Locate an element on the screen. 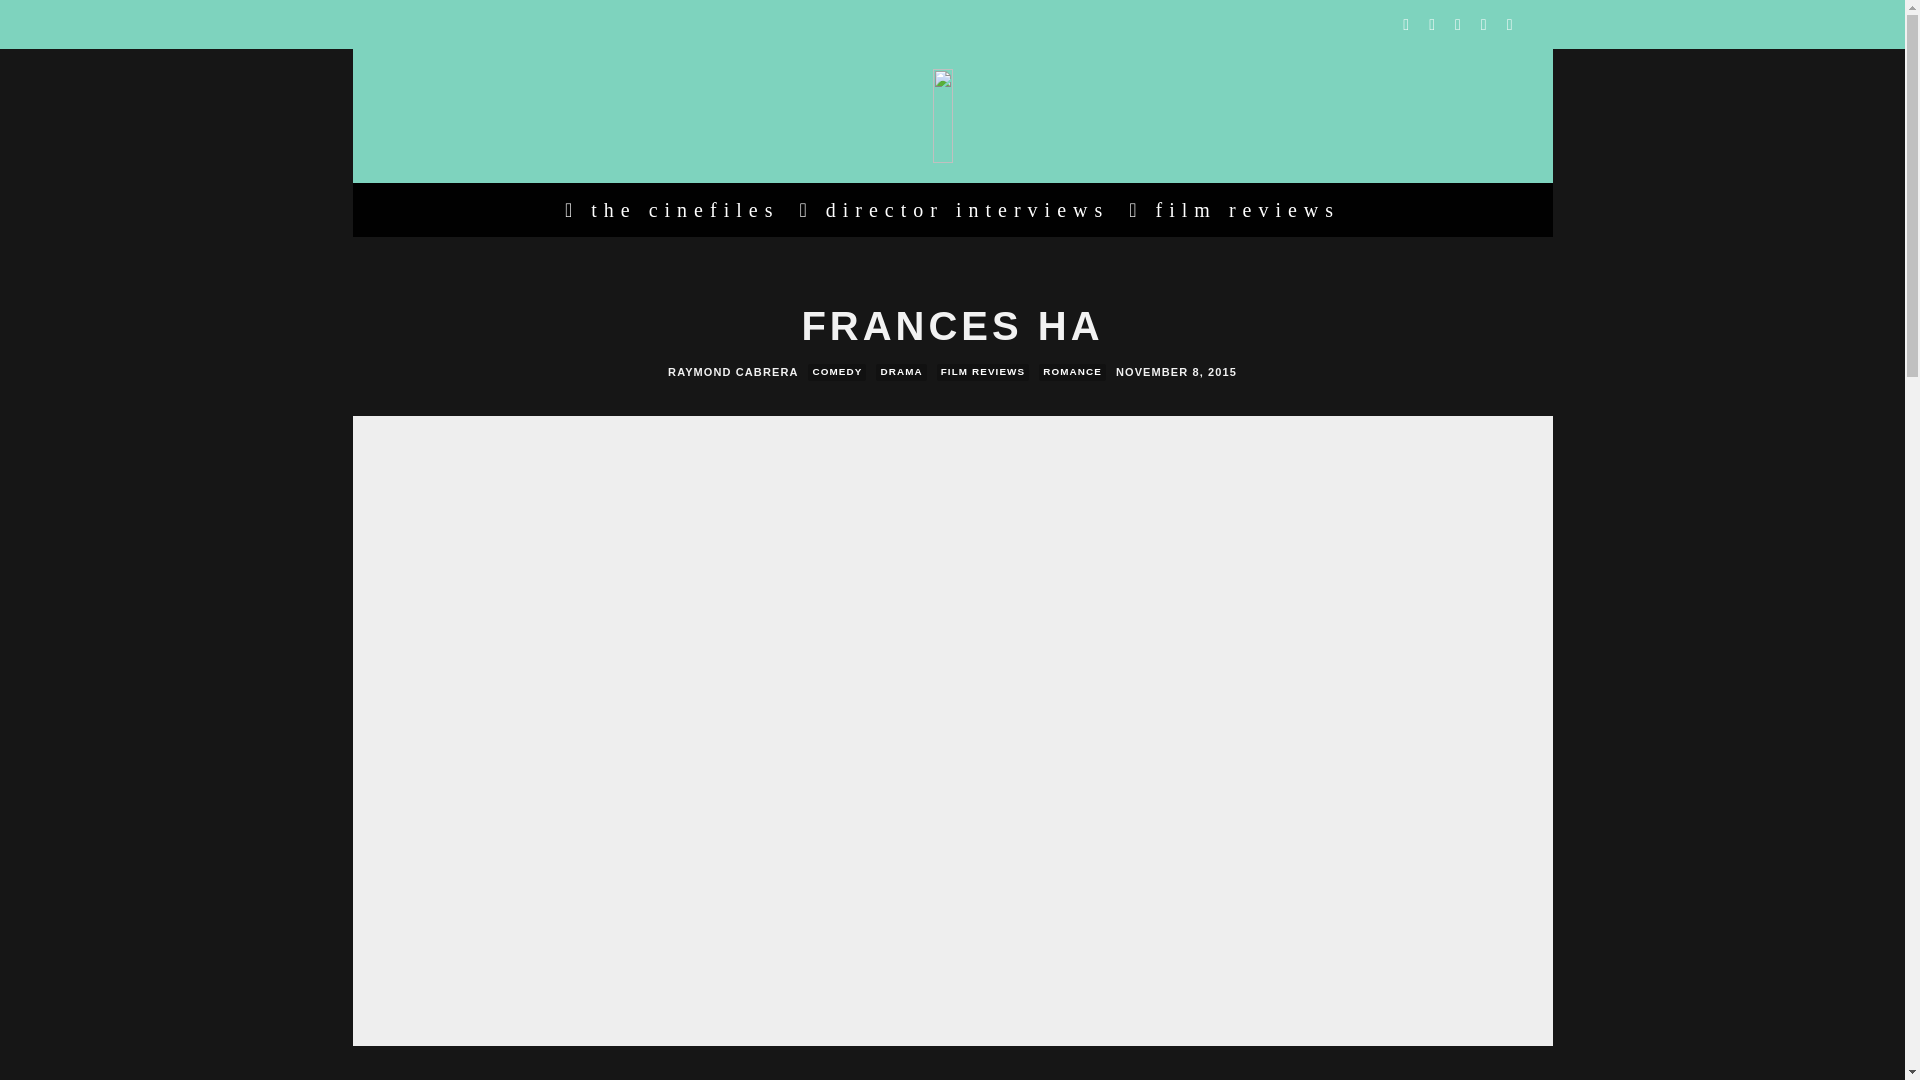  Director Interviews is located at coordinates (954, 209).